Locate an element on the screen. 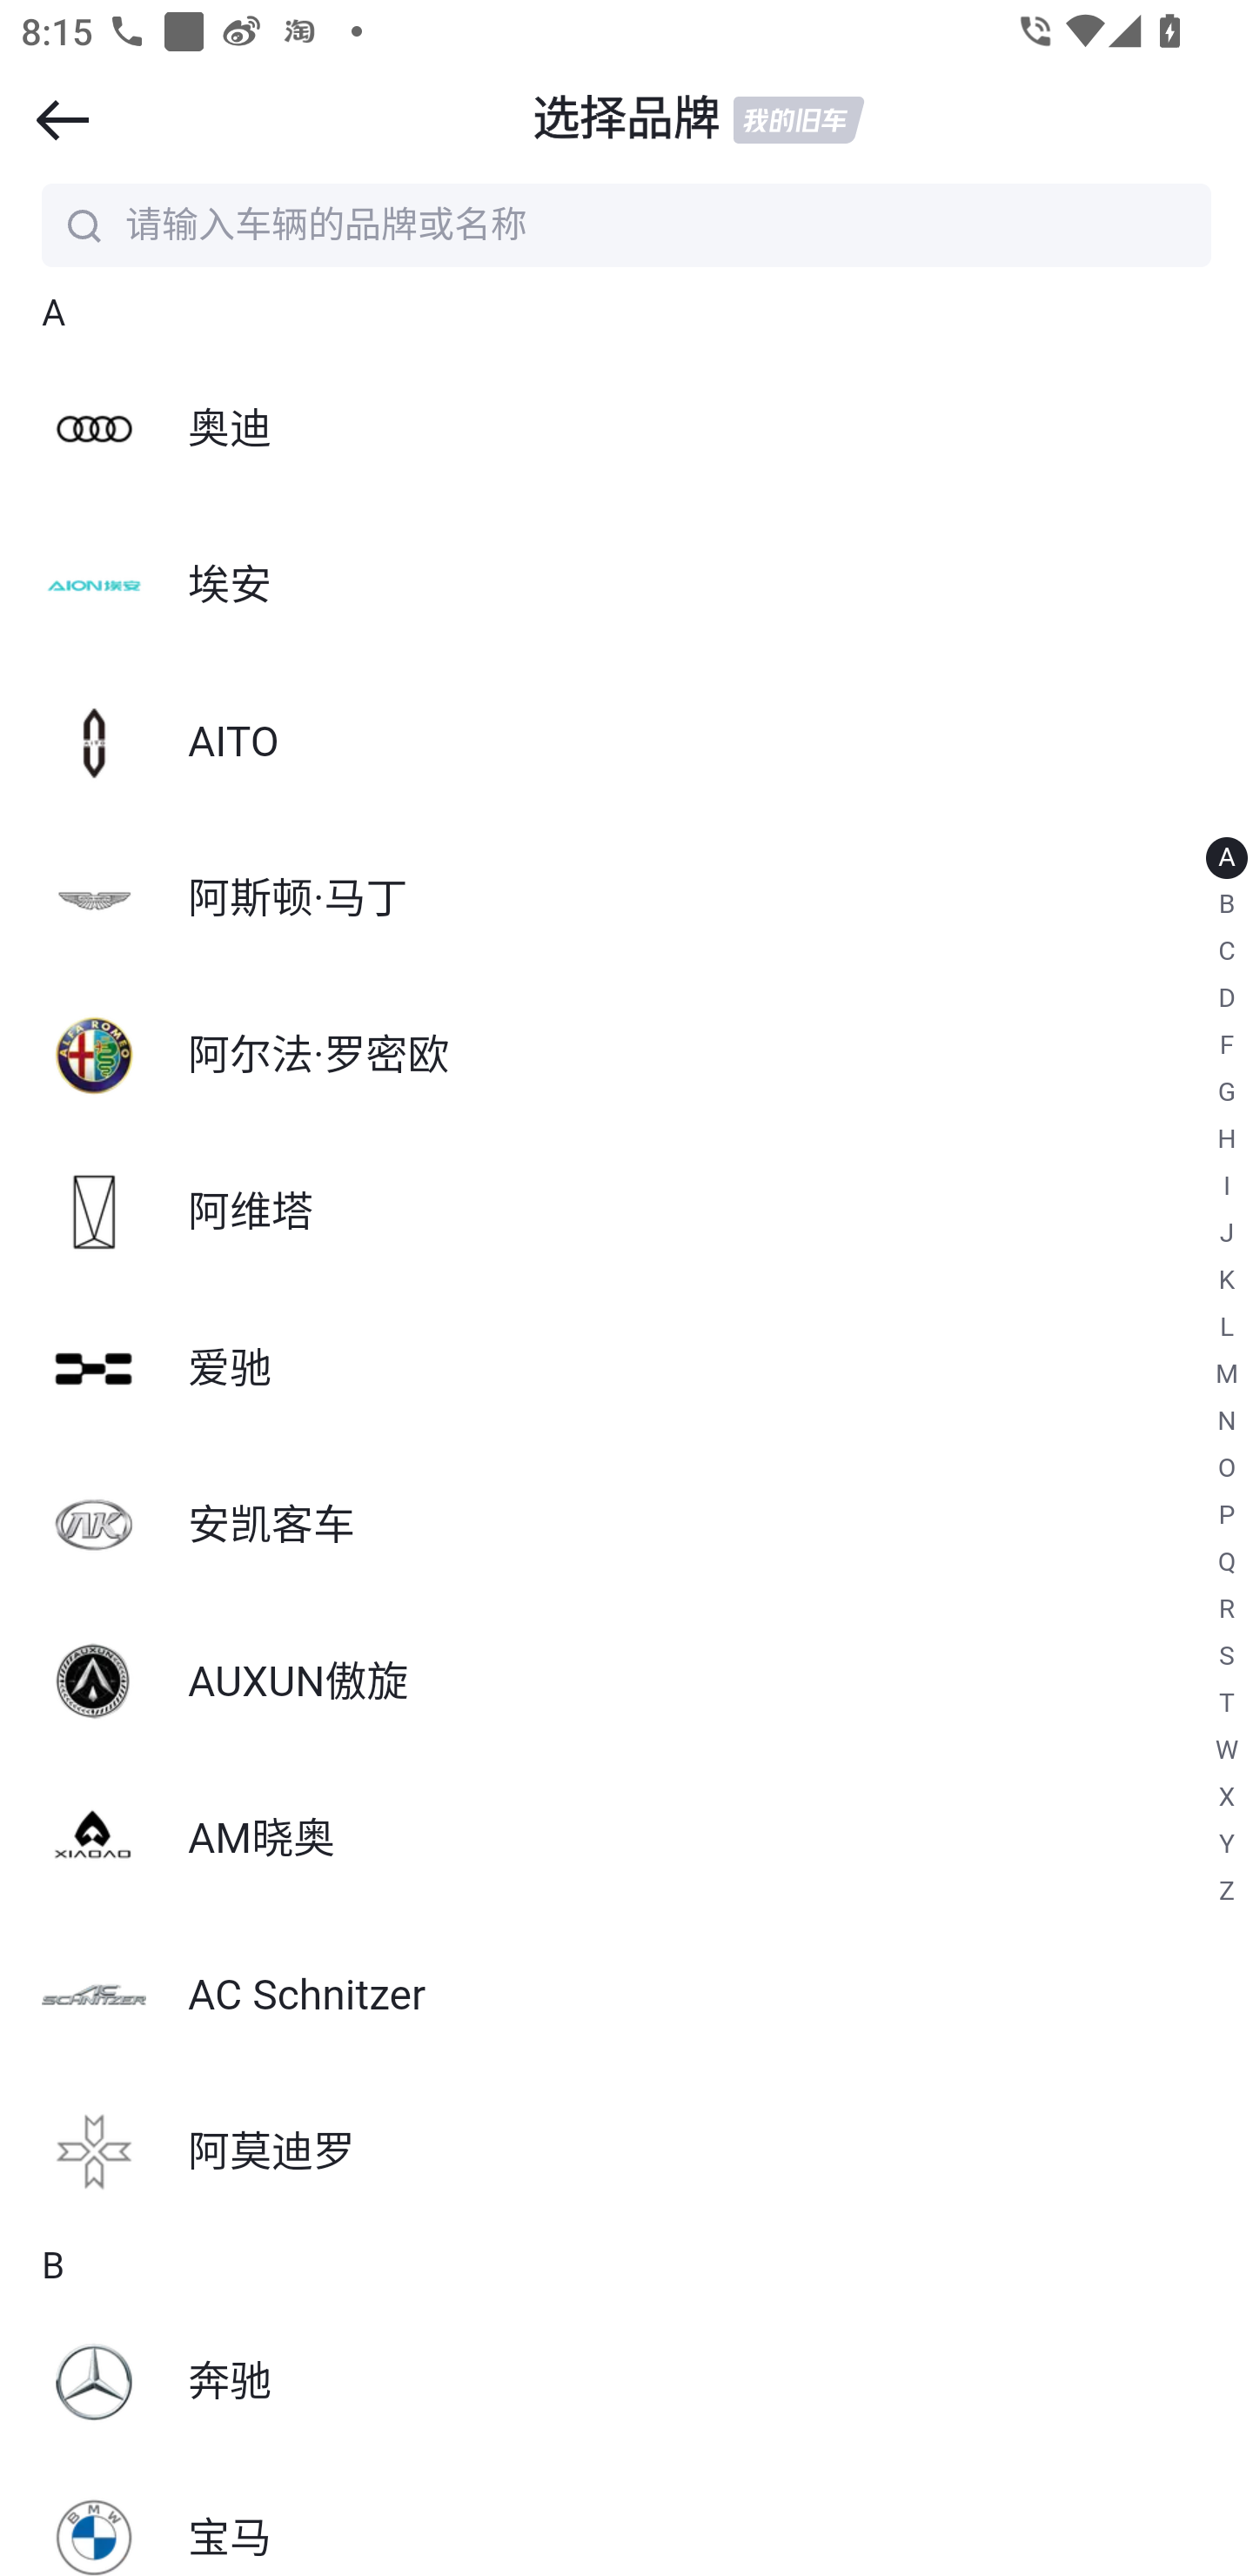 The height and width of the screenshot is (2576, 1253). 埃安 is located at coordinates (626, 586).